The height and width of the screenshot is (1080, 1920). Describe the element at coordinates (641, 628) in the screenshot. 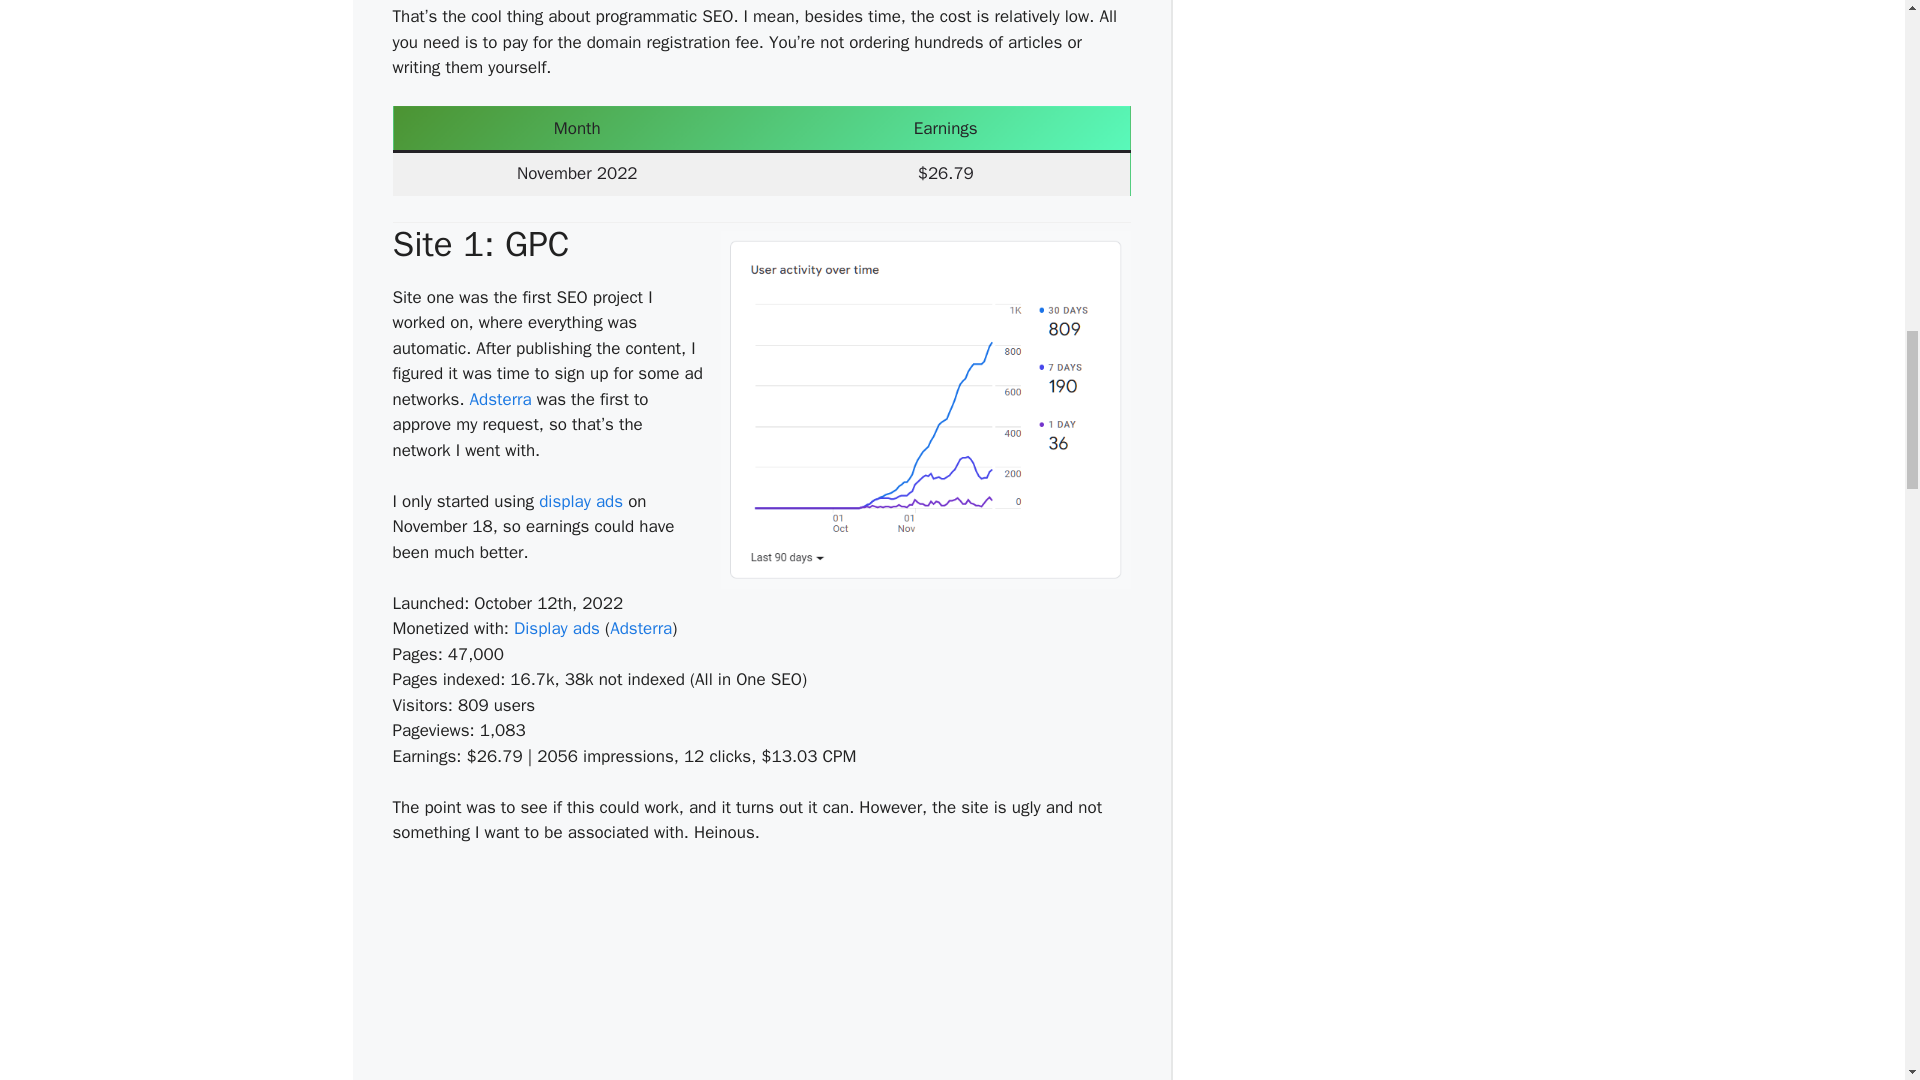

I see `Adsterra` at that location.